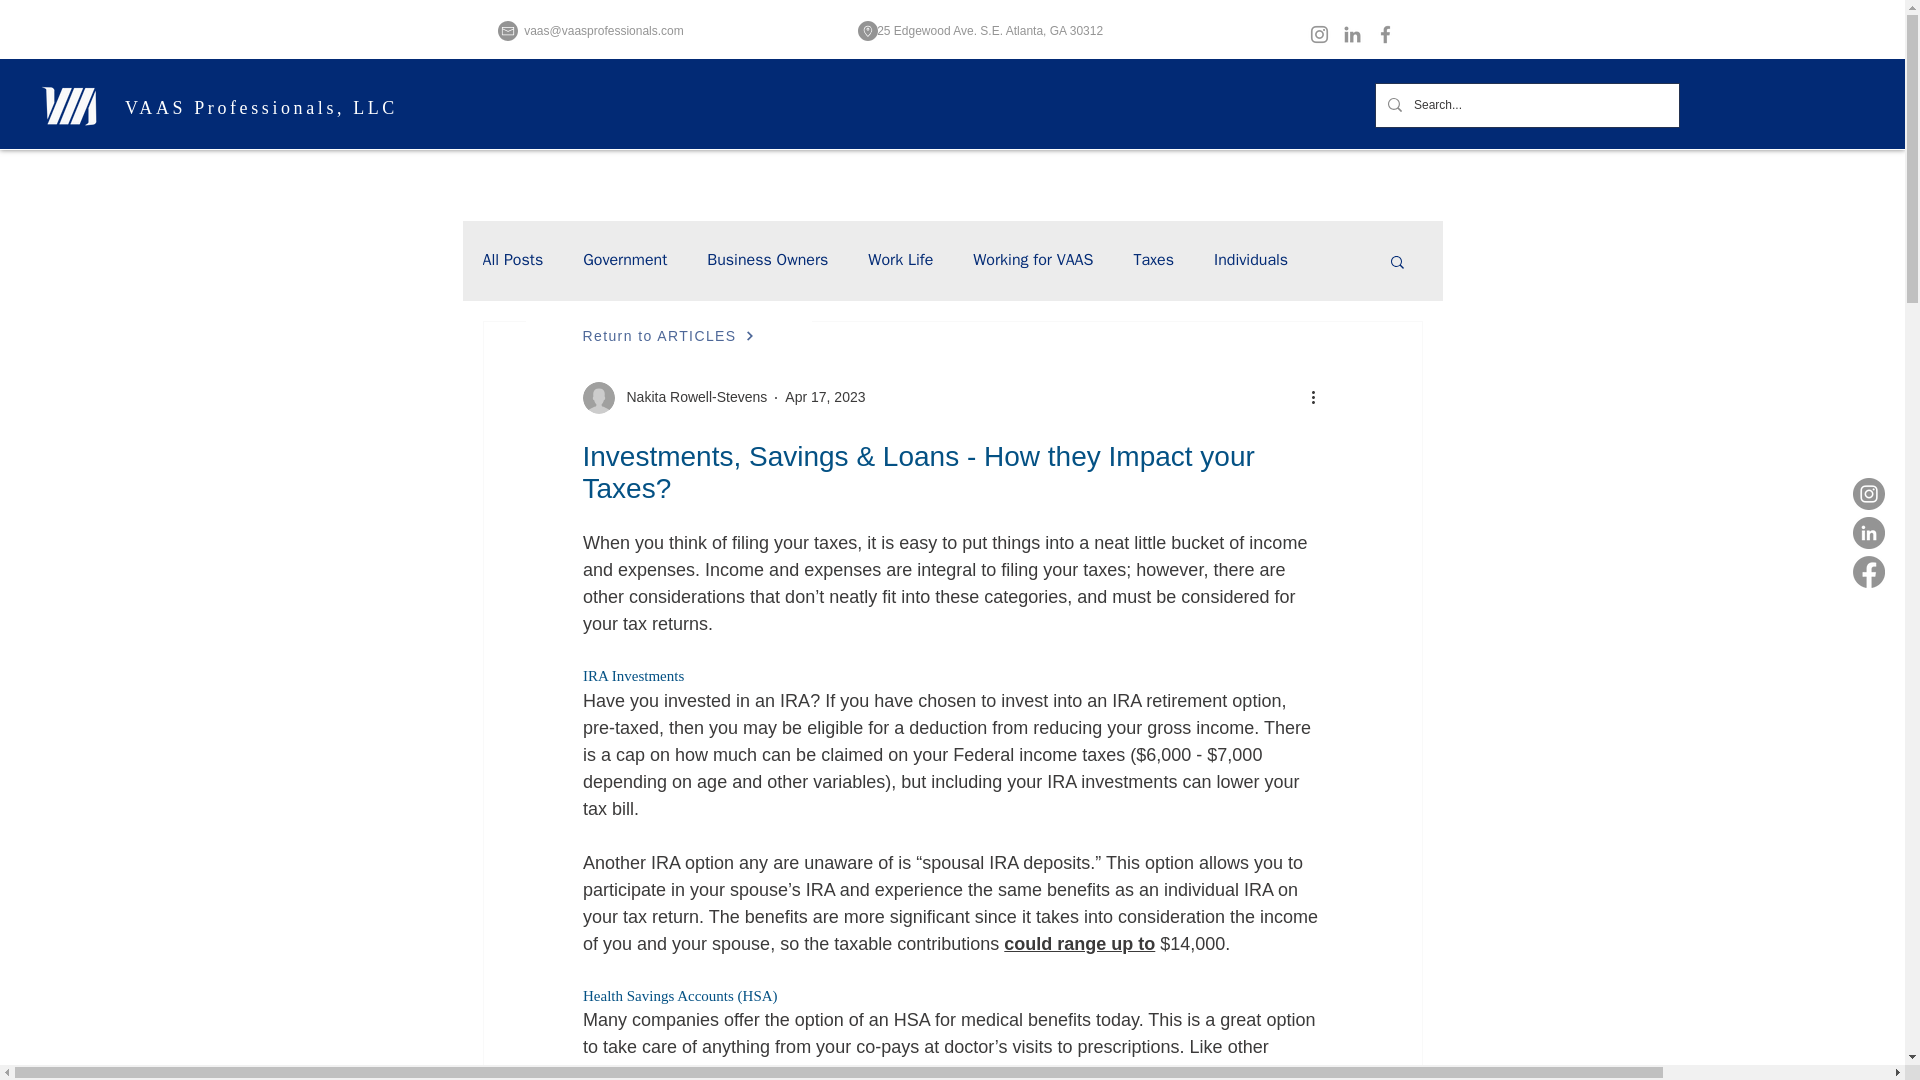  Describe the element at coordinates (669, 336) in the screenshot. I see `Return to ARTICLES` at that location.